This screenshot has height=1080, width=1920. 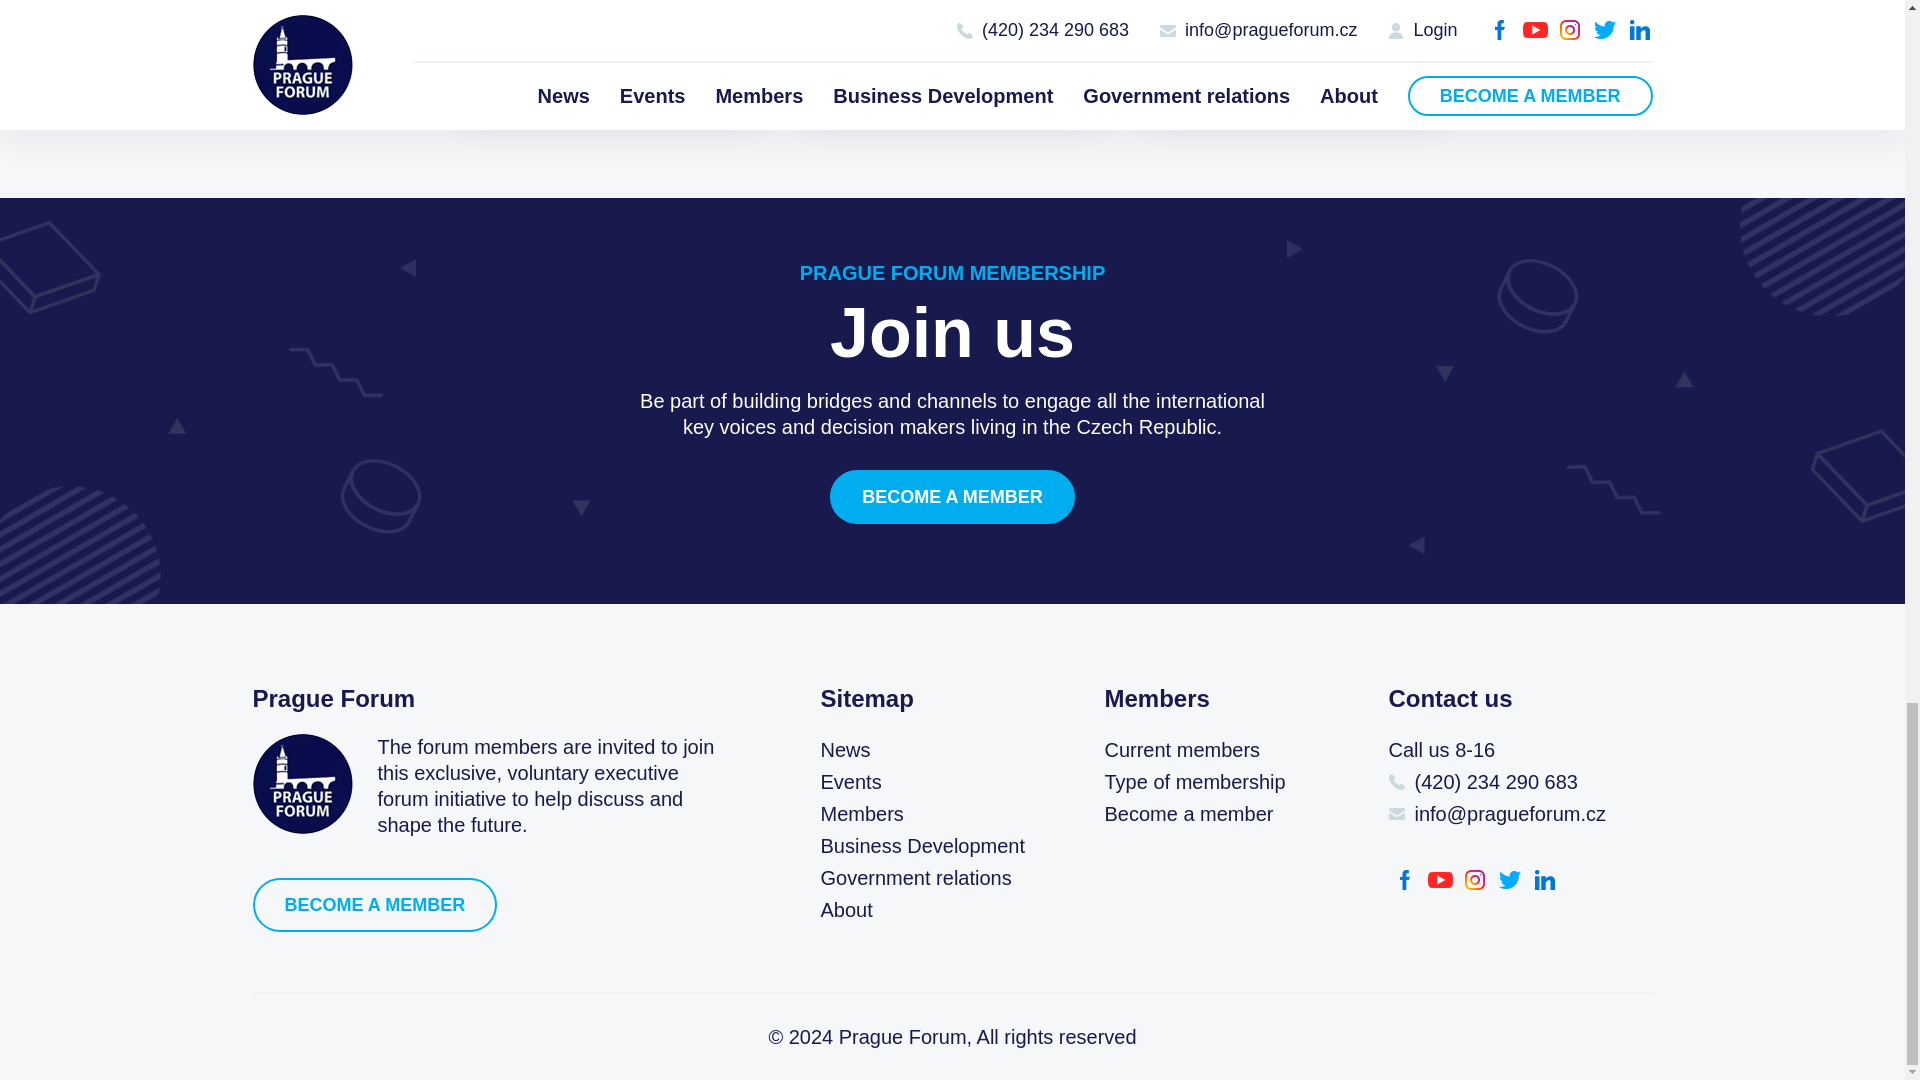 I want to click on Government relations, so click(x=915, y=878).